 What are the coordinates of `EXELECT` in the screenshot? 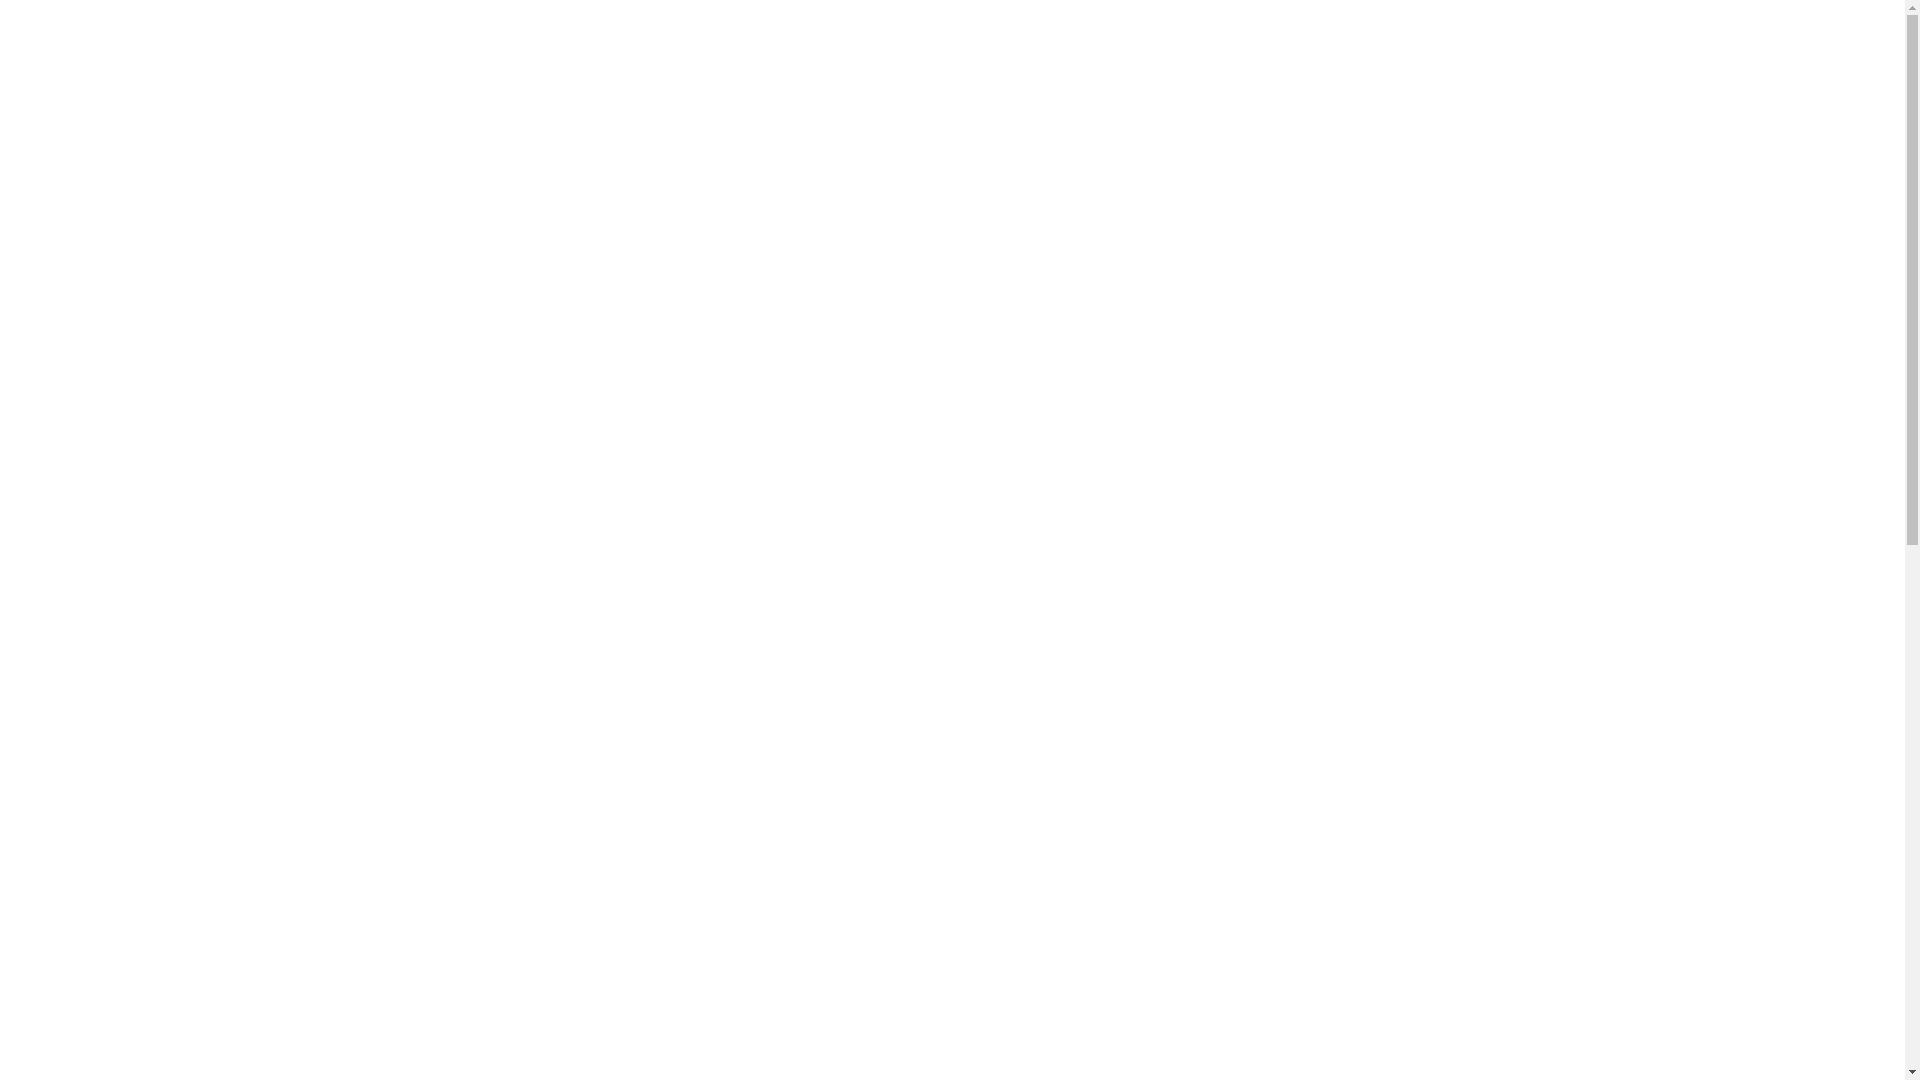 It's located at (988, 135).